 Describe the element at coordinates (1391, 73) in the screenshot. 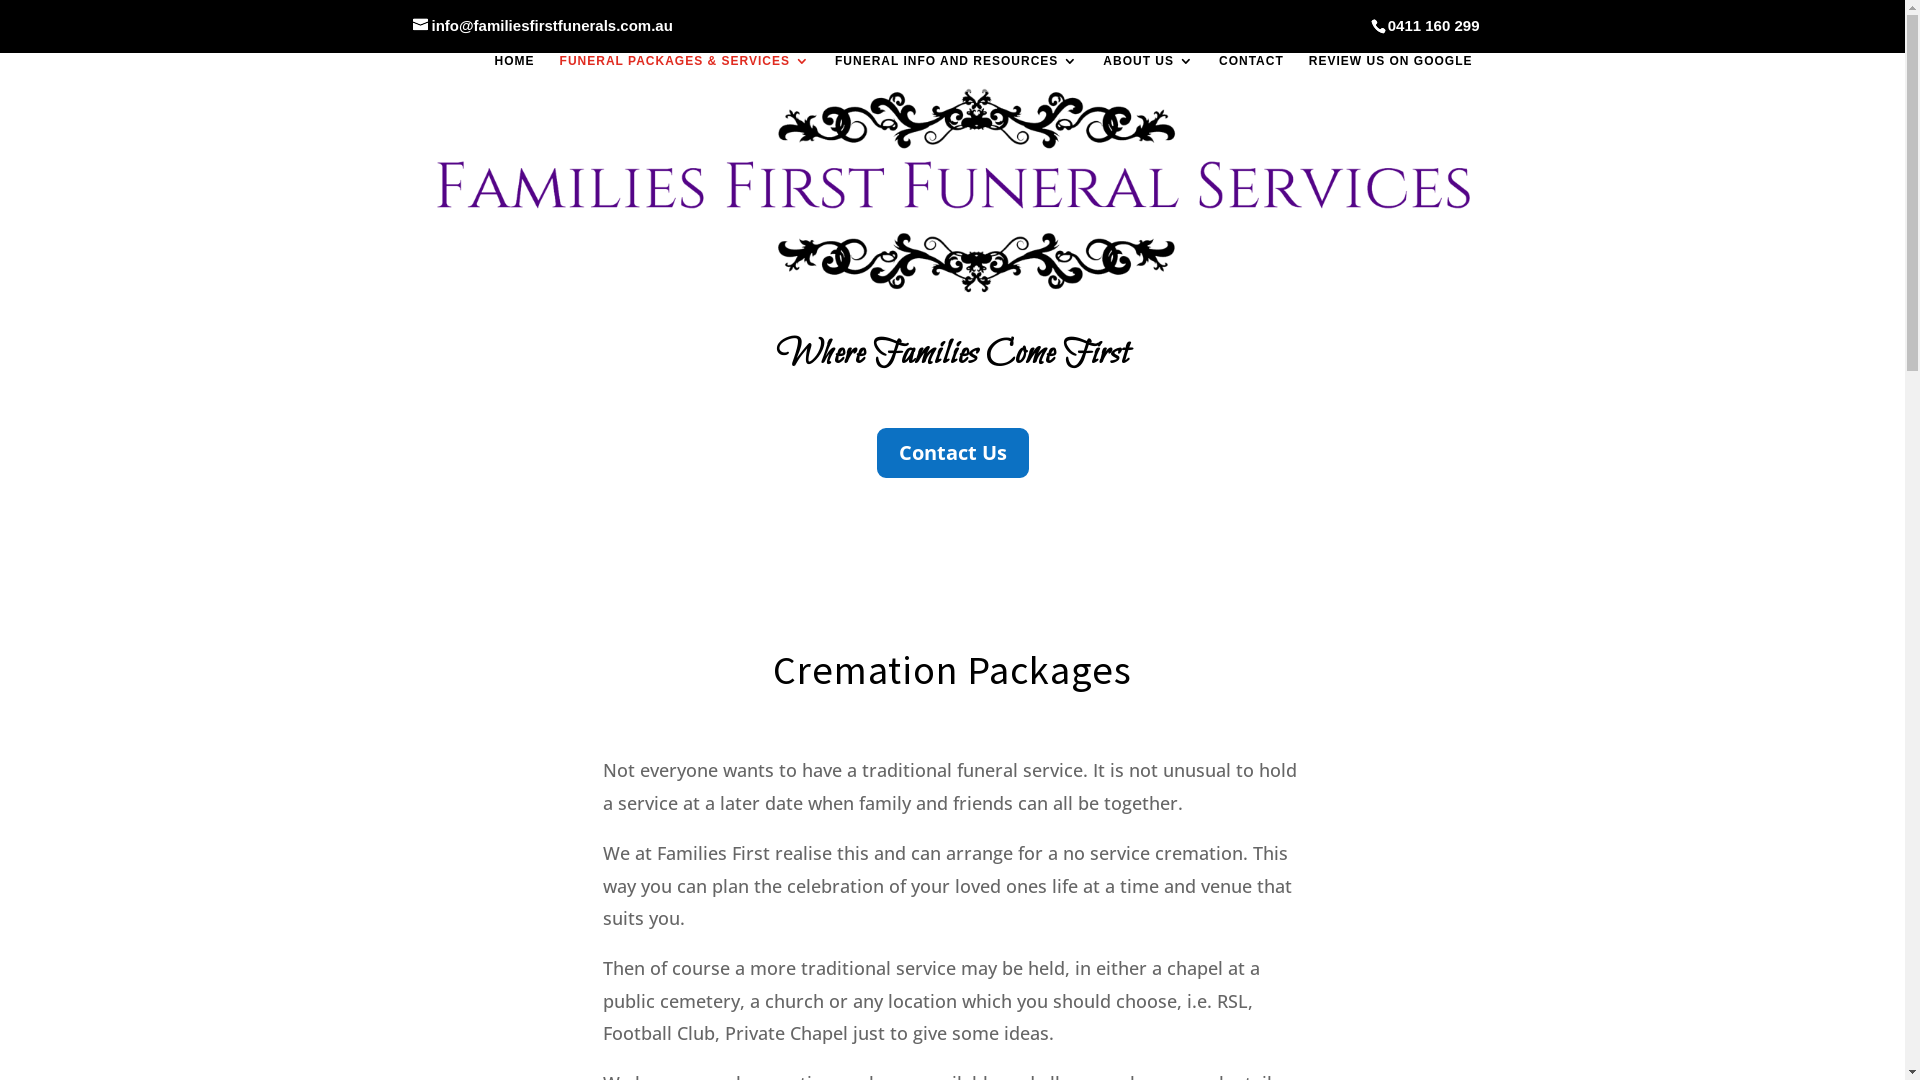

I see `REVIEW US ON GOOGLE` at that location.